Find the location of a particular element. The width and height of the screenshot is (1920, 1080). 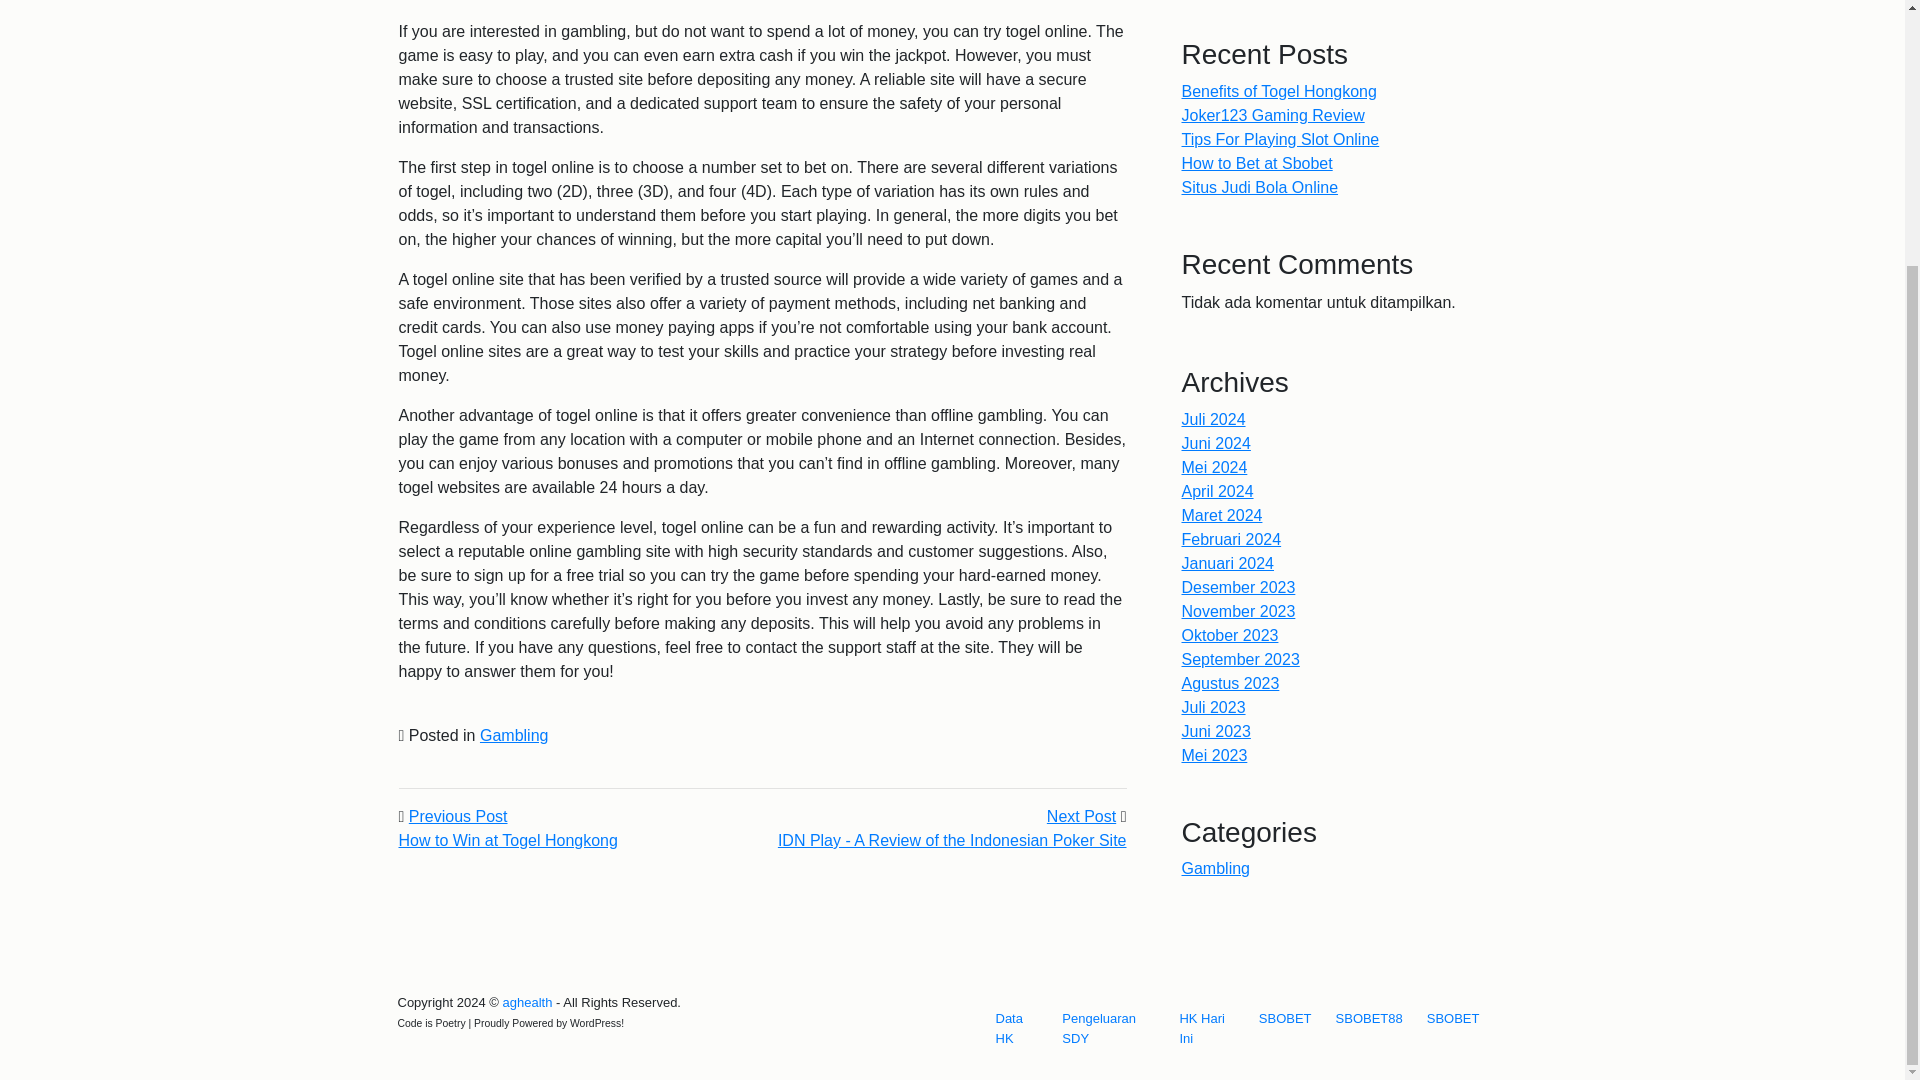

IDN Play - A Review of the Indonesian Poker Site is located at coordinates (952, 840).